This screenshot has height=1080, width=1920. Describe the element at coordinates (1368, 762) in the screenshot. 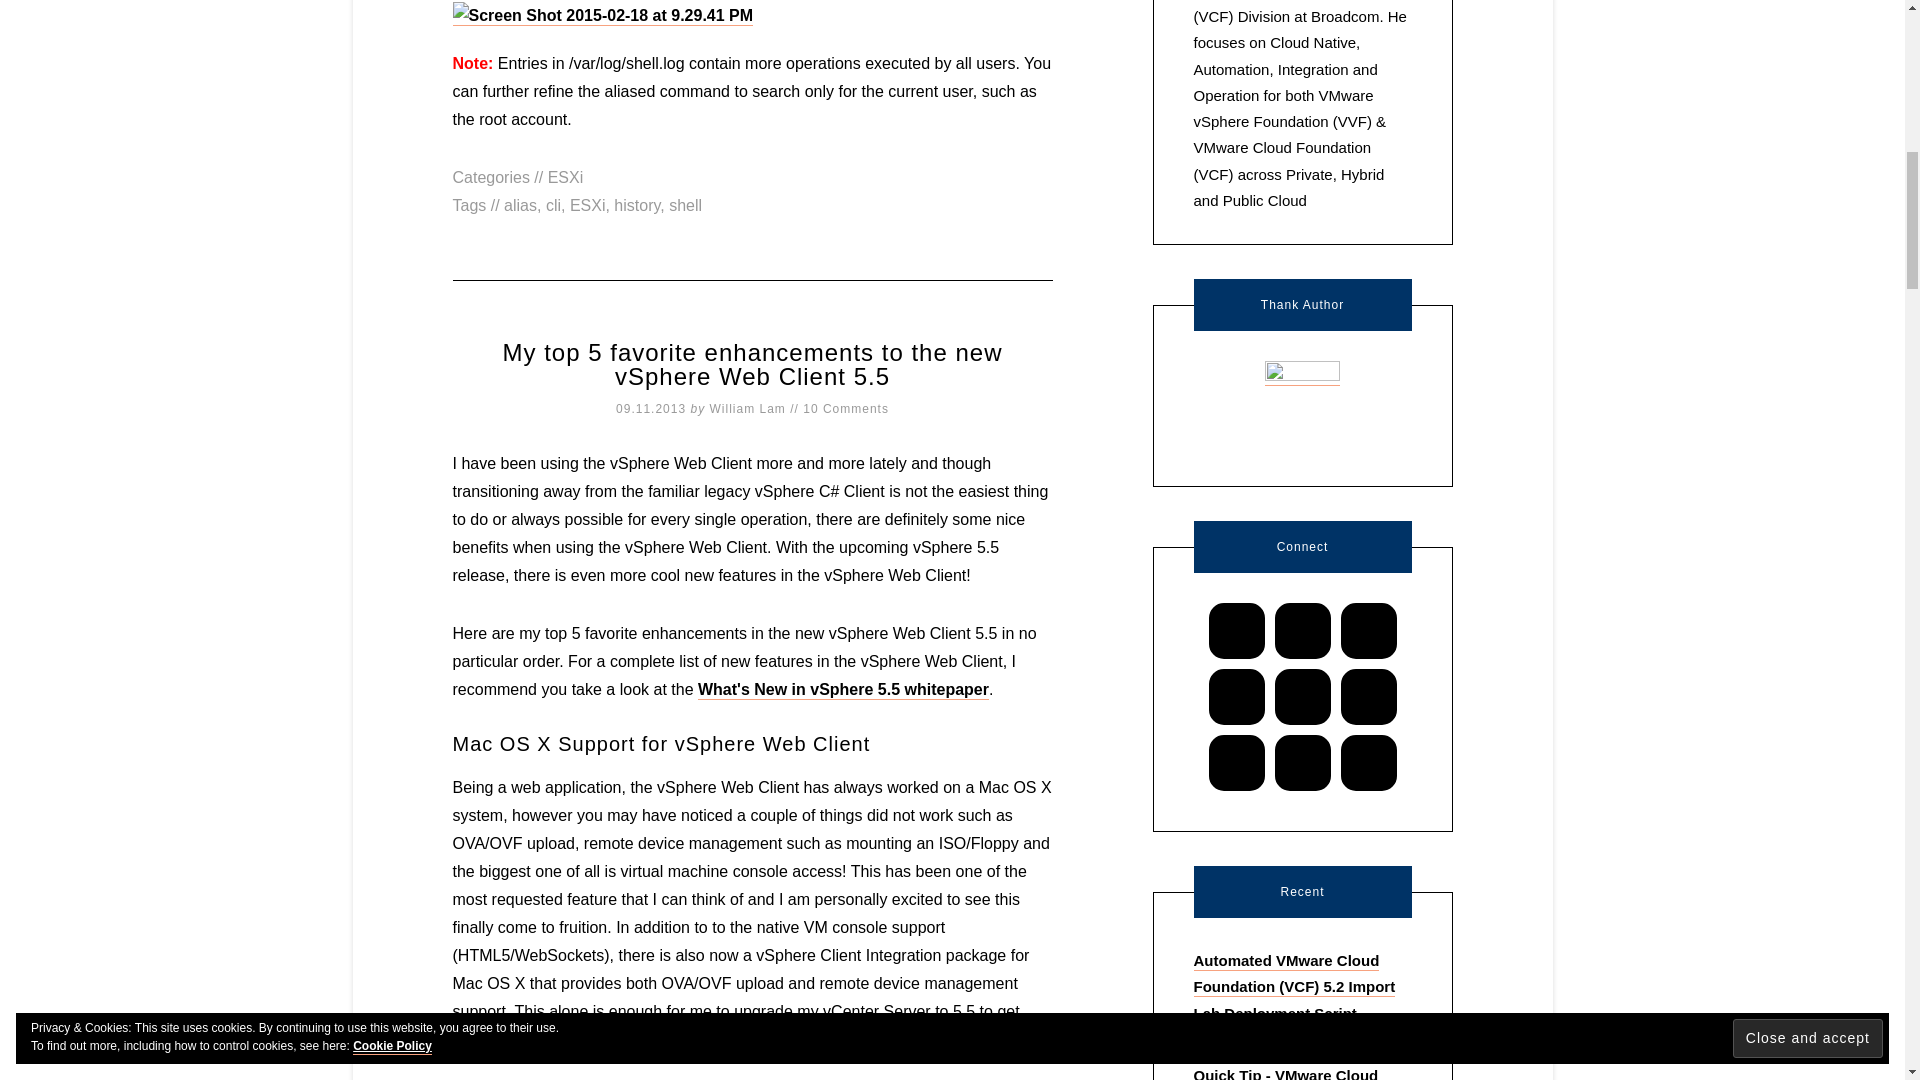

I see `Vimeo` at that location.